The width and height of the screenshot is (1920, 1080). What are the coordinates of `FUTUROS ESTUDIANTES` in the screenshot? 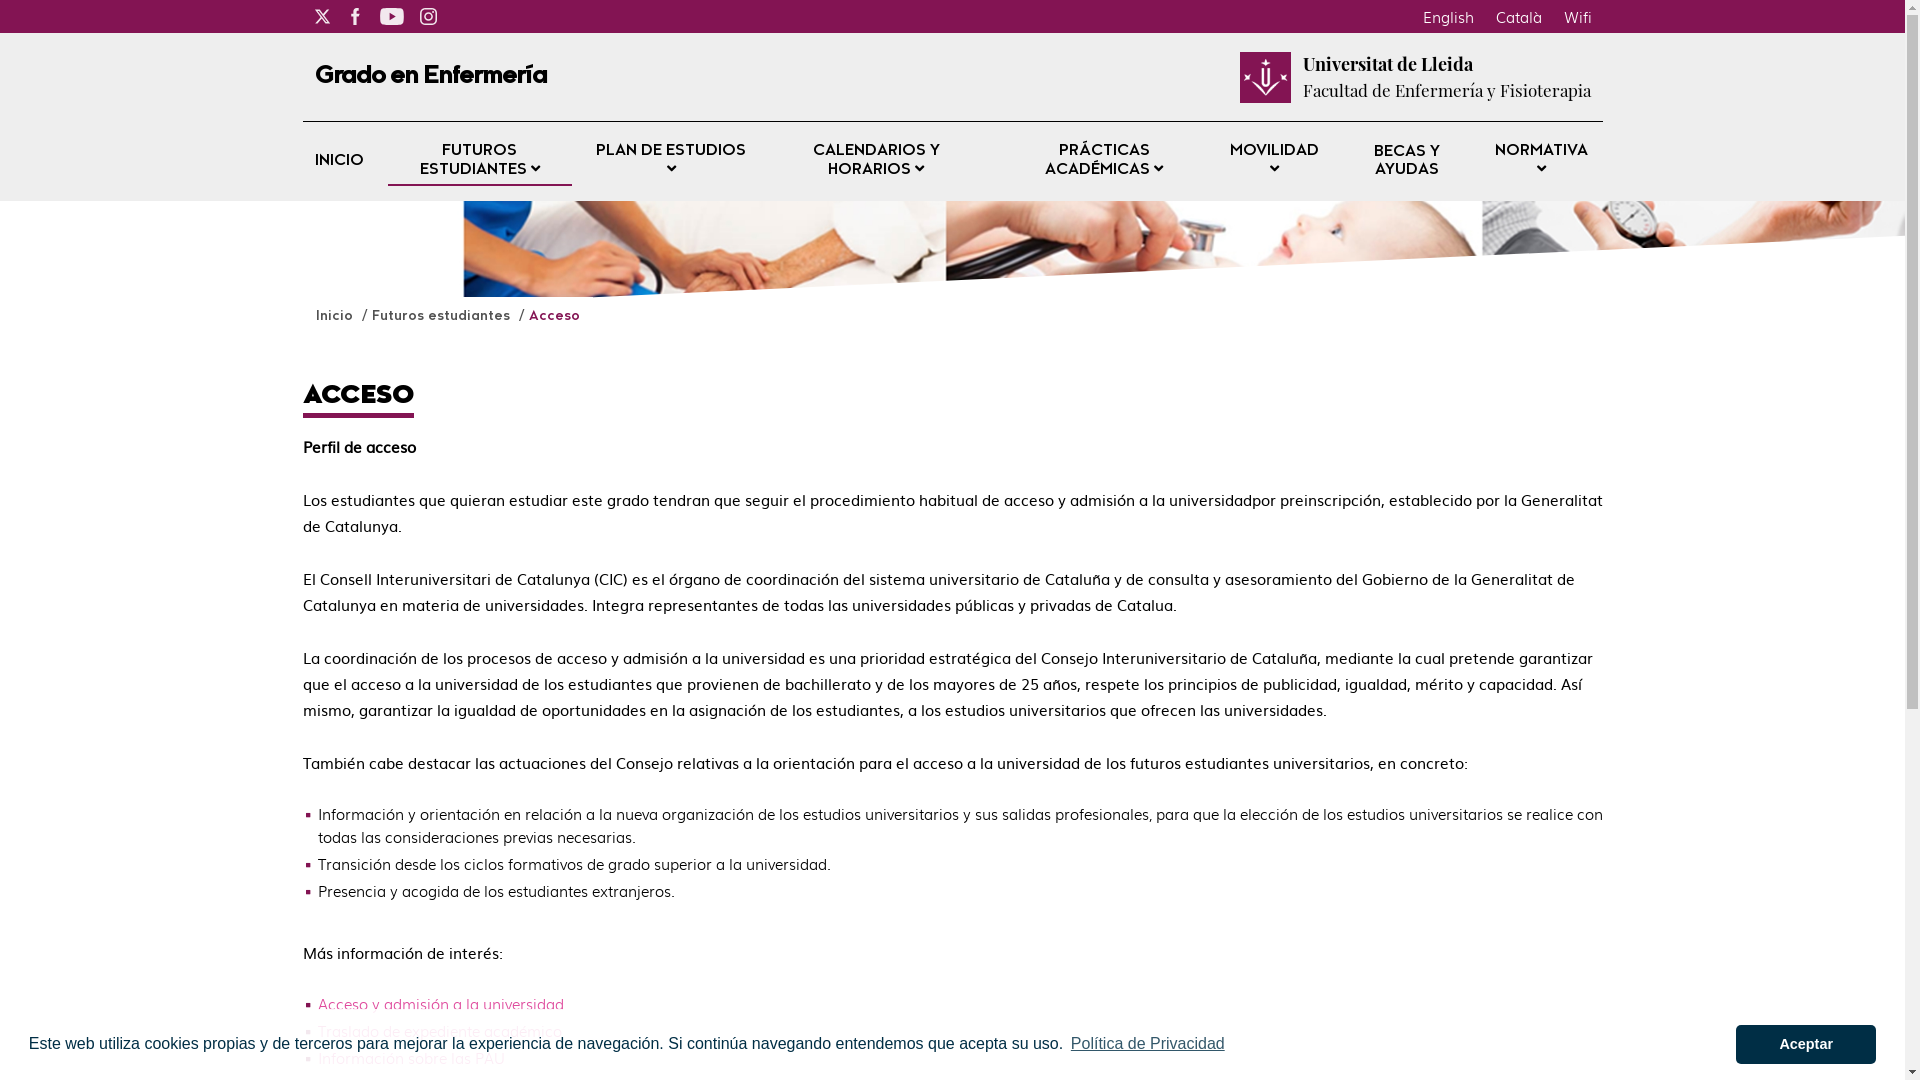 It's located at (480, 162).